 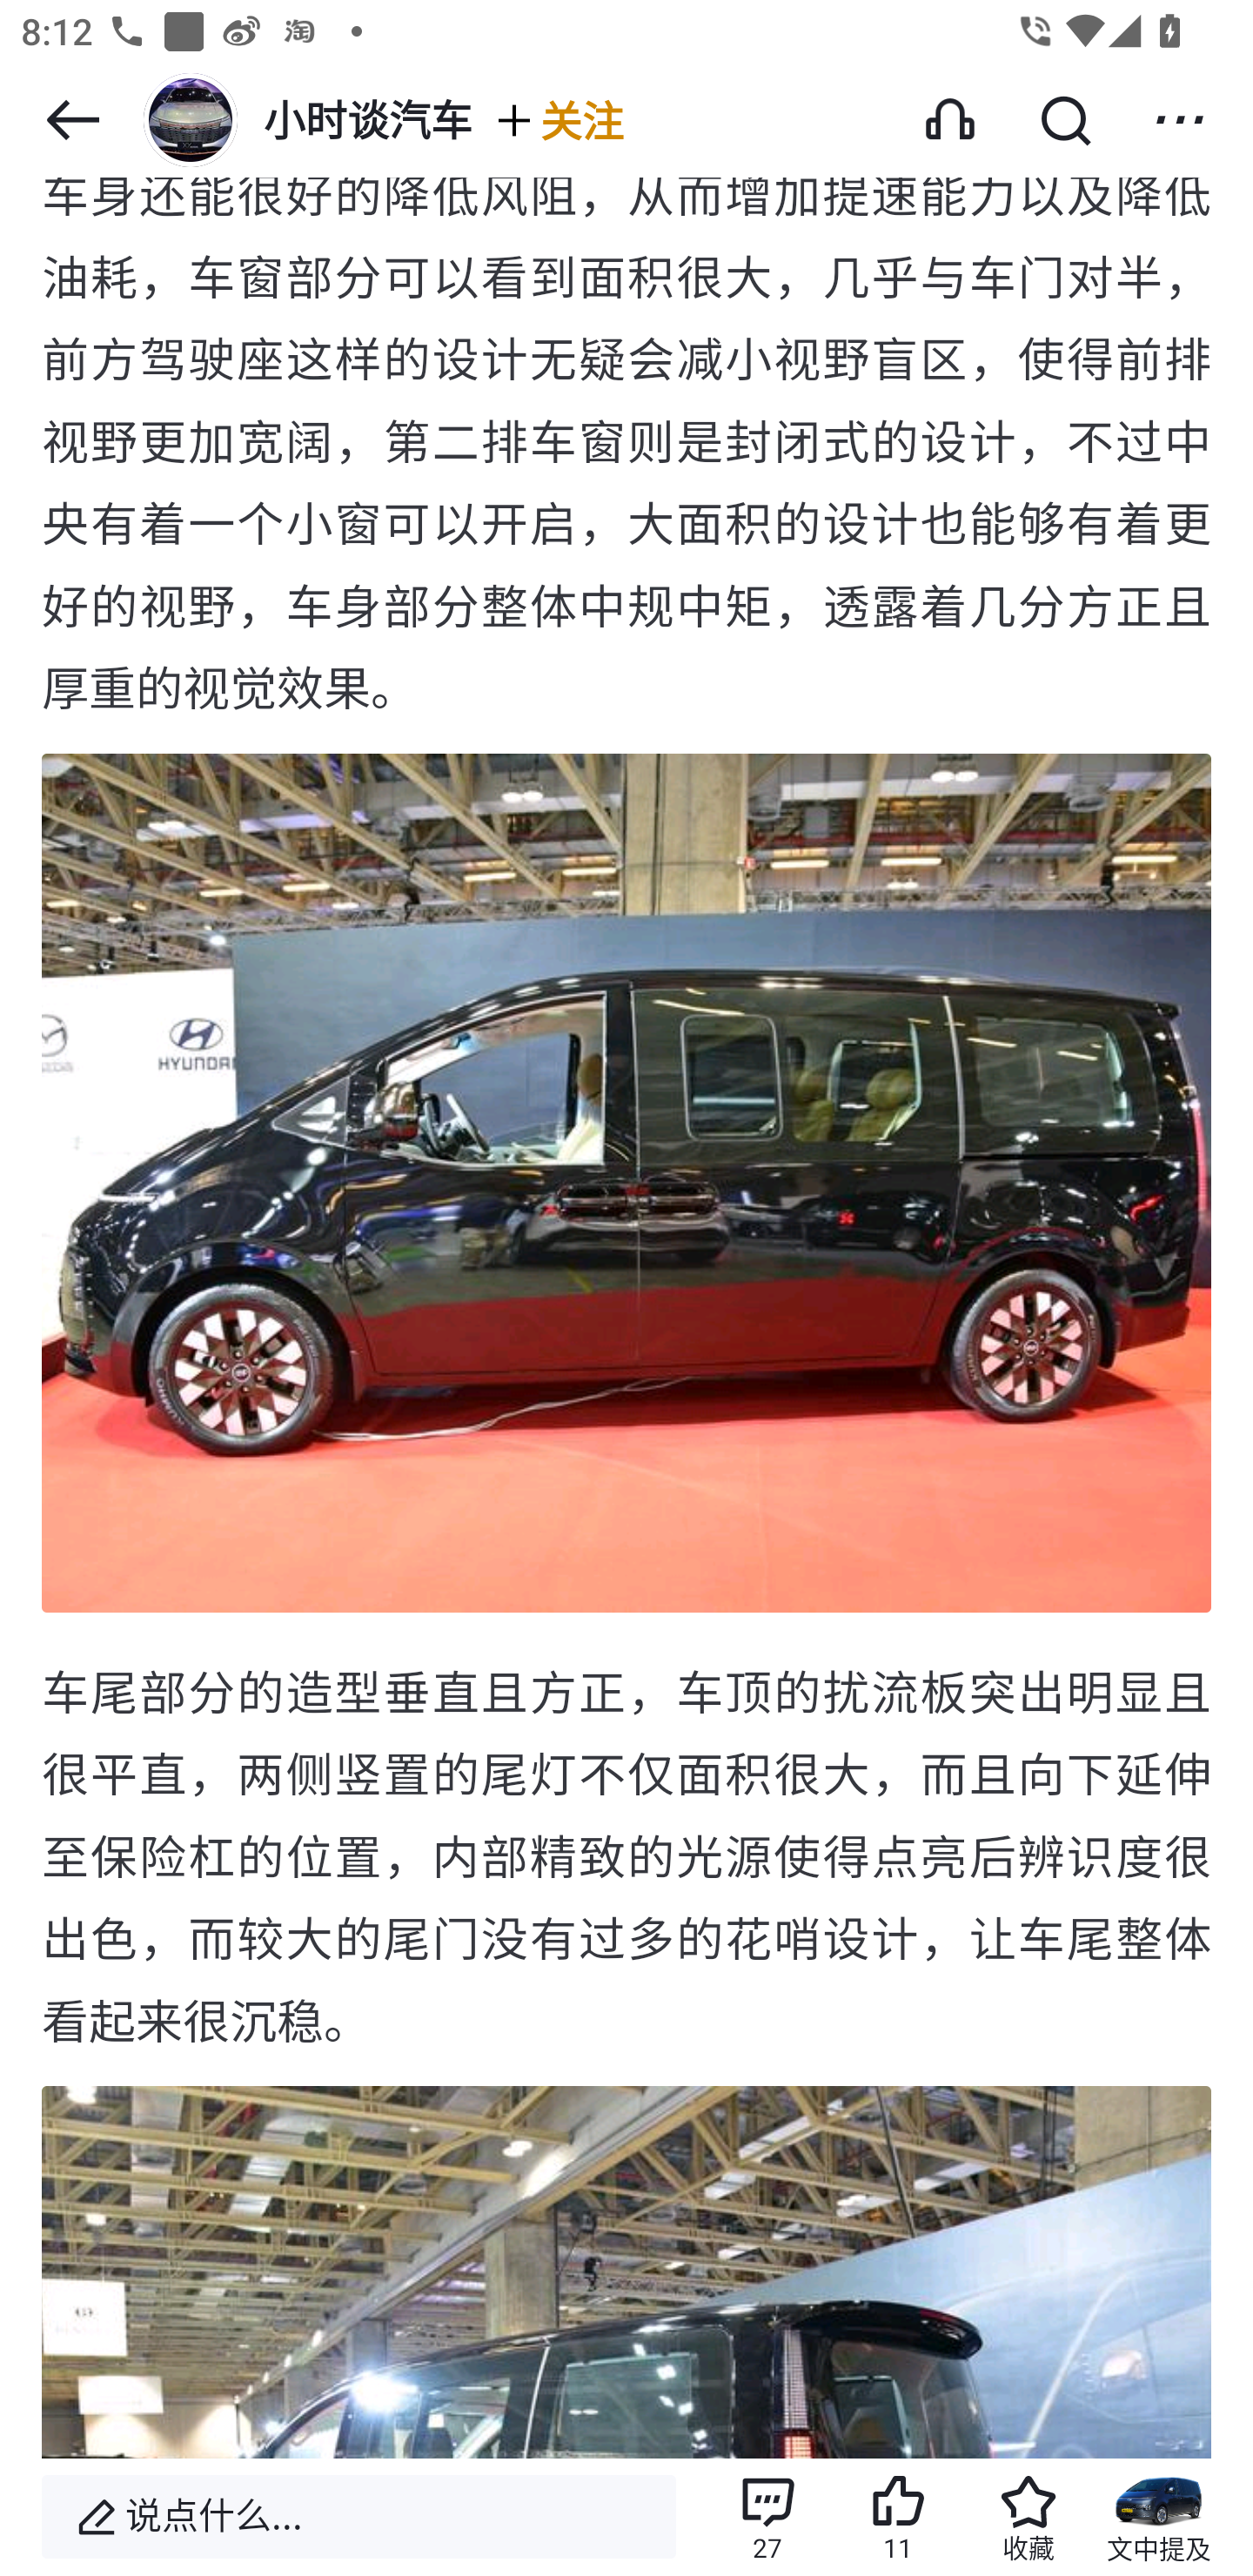 What do you see at coordinates (1159, 2517) in the screenshot?
I see `文中提及` at bounding box center [1159, 2517].